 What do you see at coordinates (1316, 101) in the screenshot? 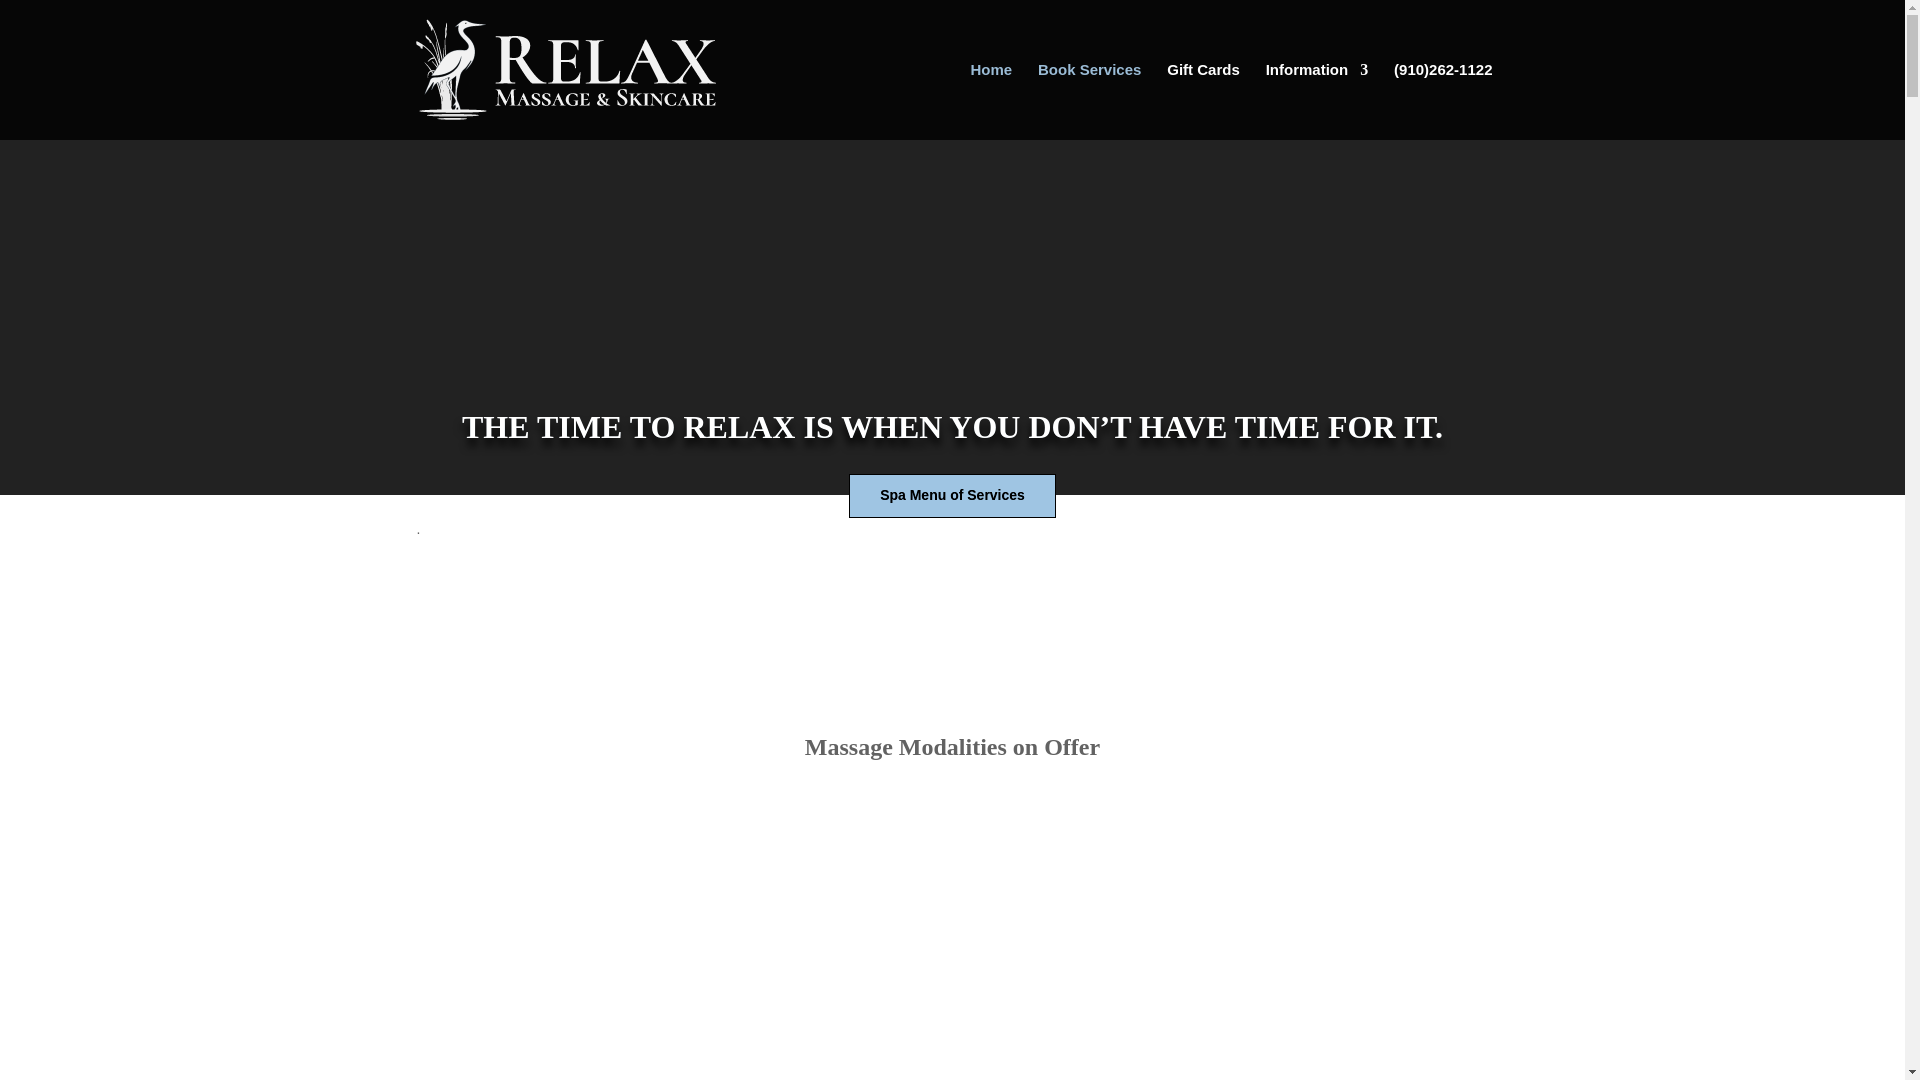
I see `Information` at bounding box center [1316, 101].